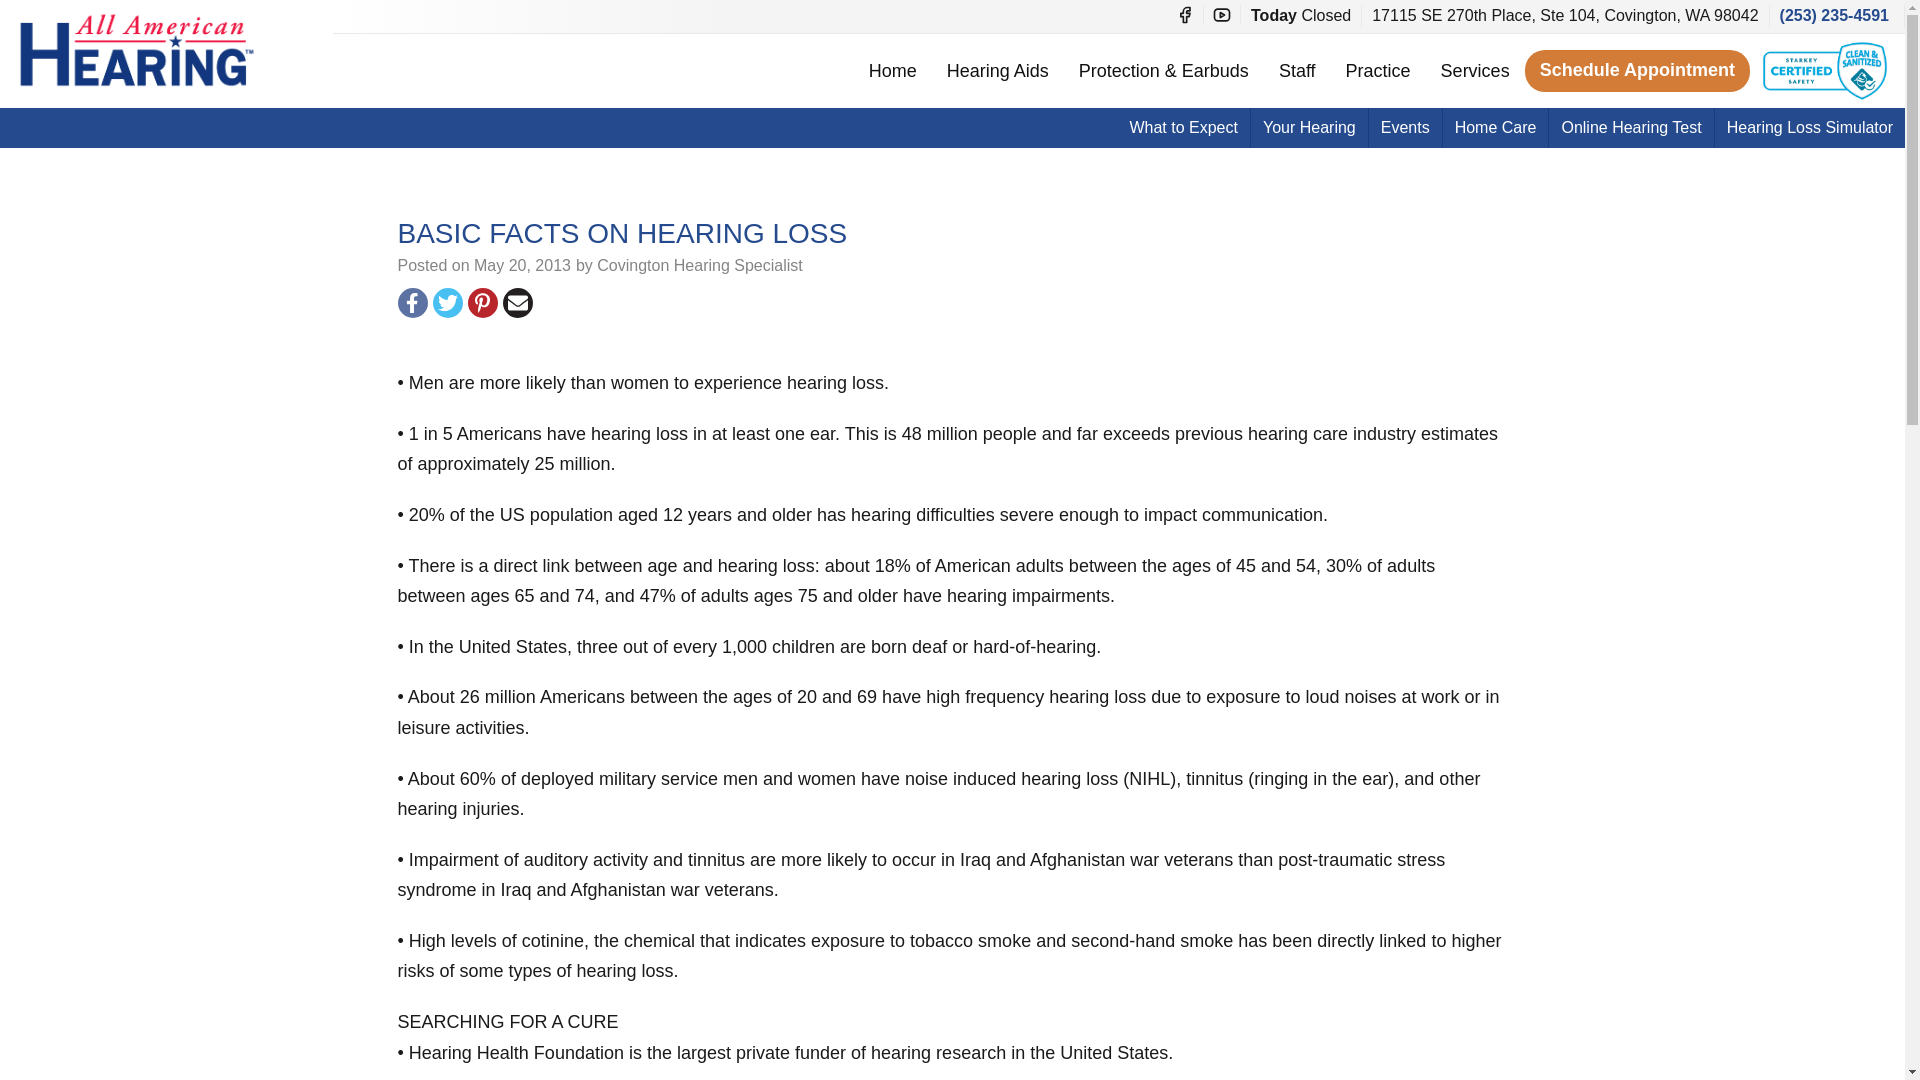  I want to click on Hearing Aids, so click(997, 70).